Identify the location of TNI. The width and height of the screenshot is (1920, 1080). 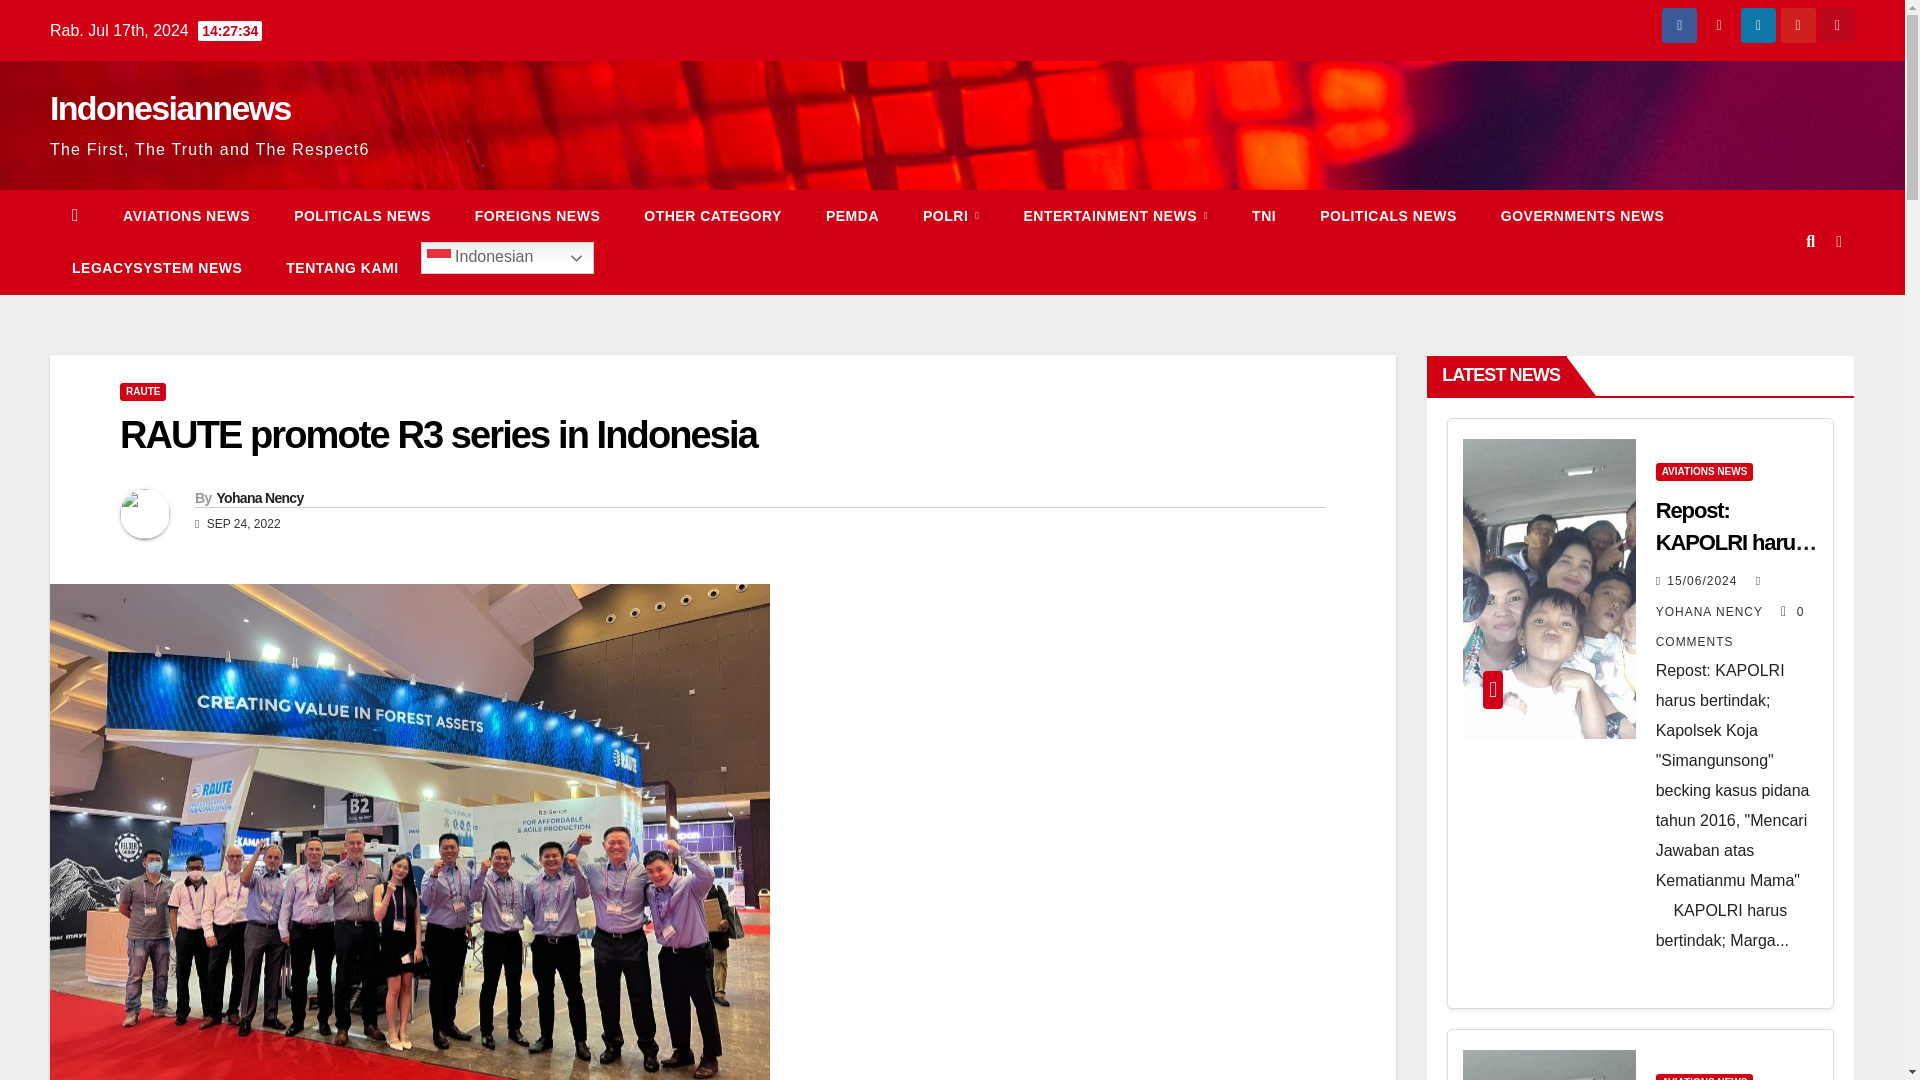
(1264, 216).